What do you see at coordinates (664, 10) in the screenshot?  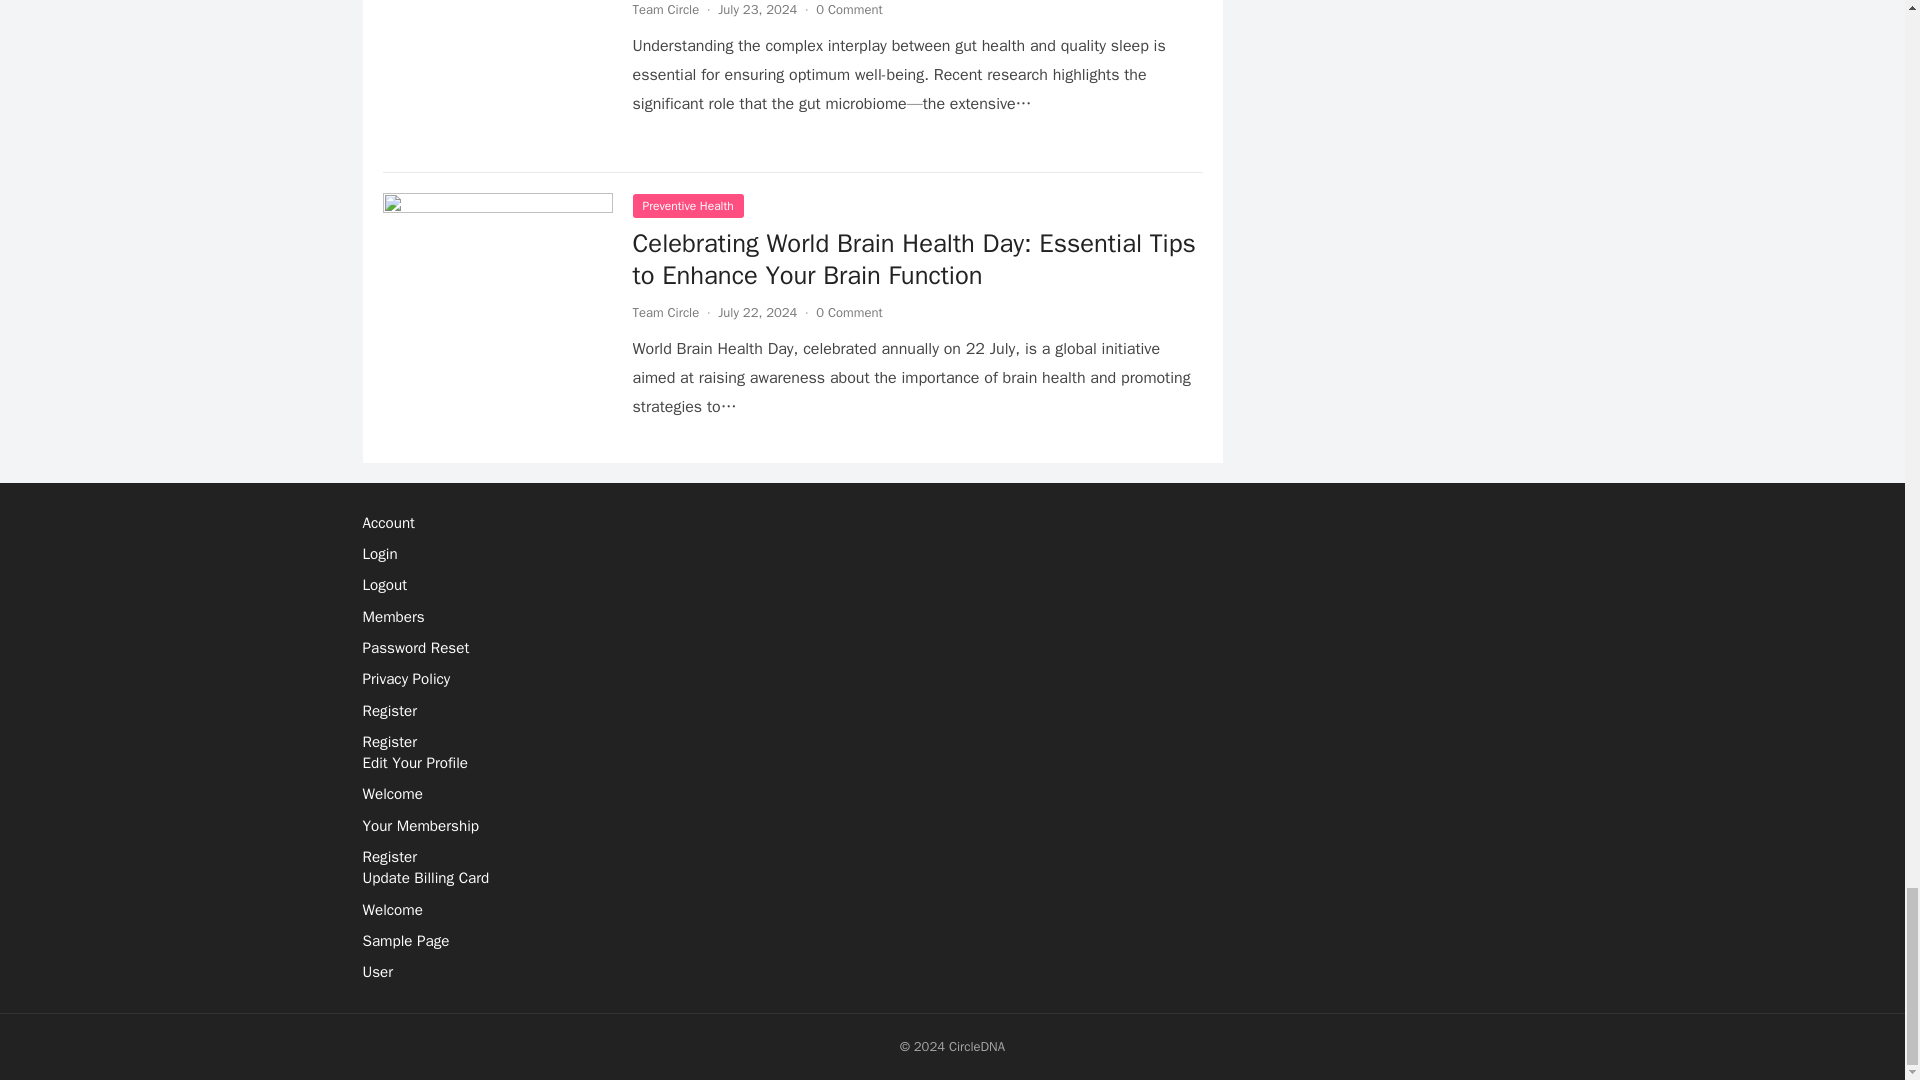 I see `Posts by Team Circle` at bounding box center [664, 10].